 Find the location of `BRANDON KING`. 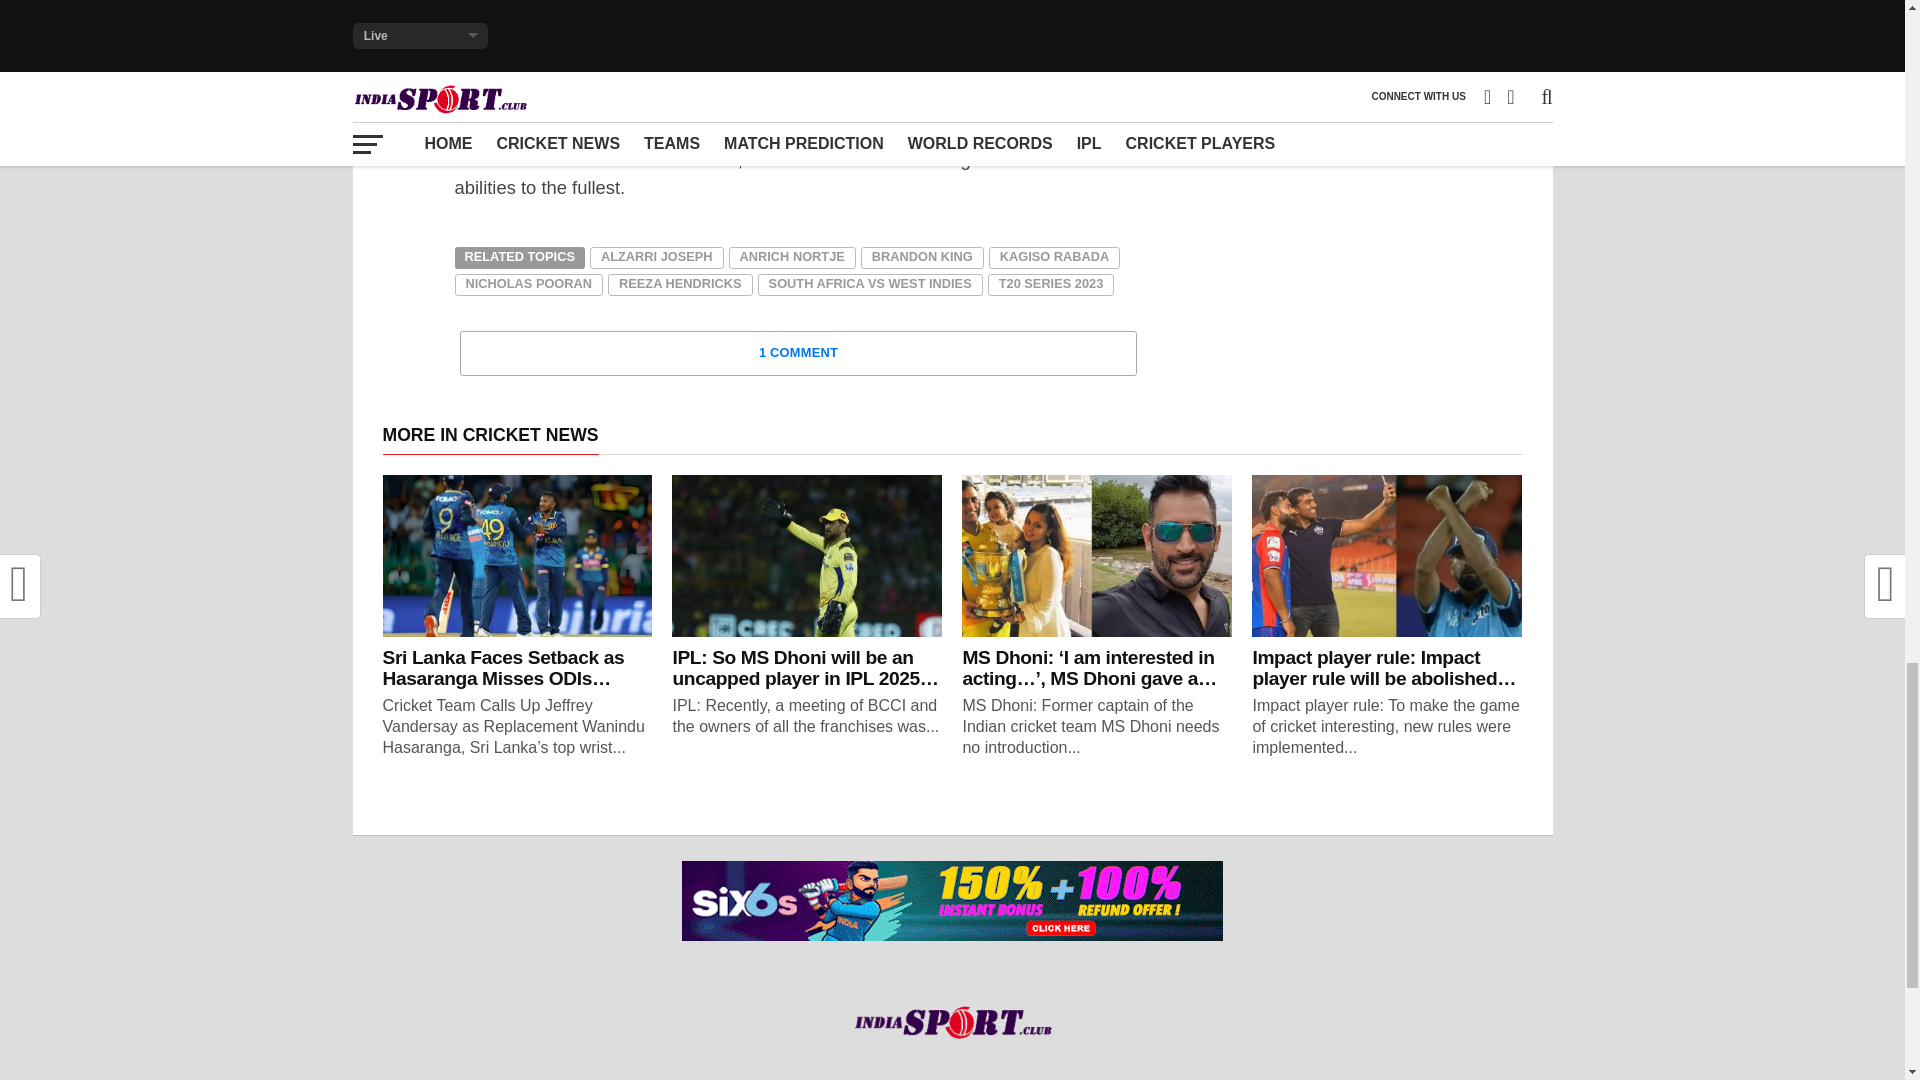

BRANDON KING is located at coordinates (922, 258).